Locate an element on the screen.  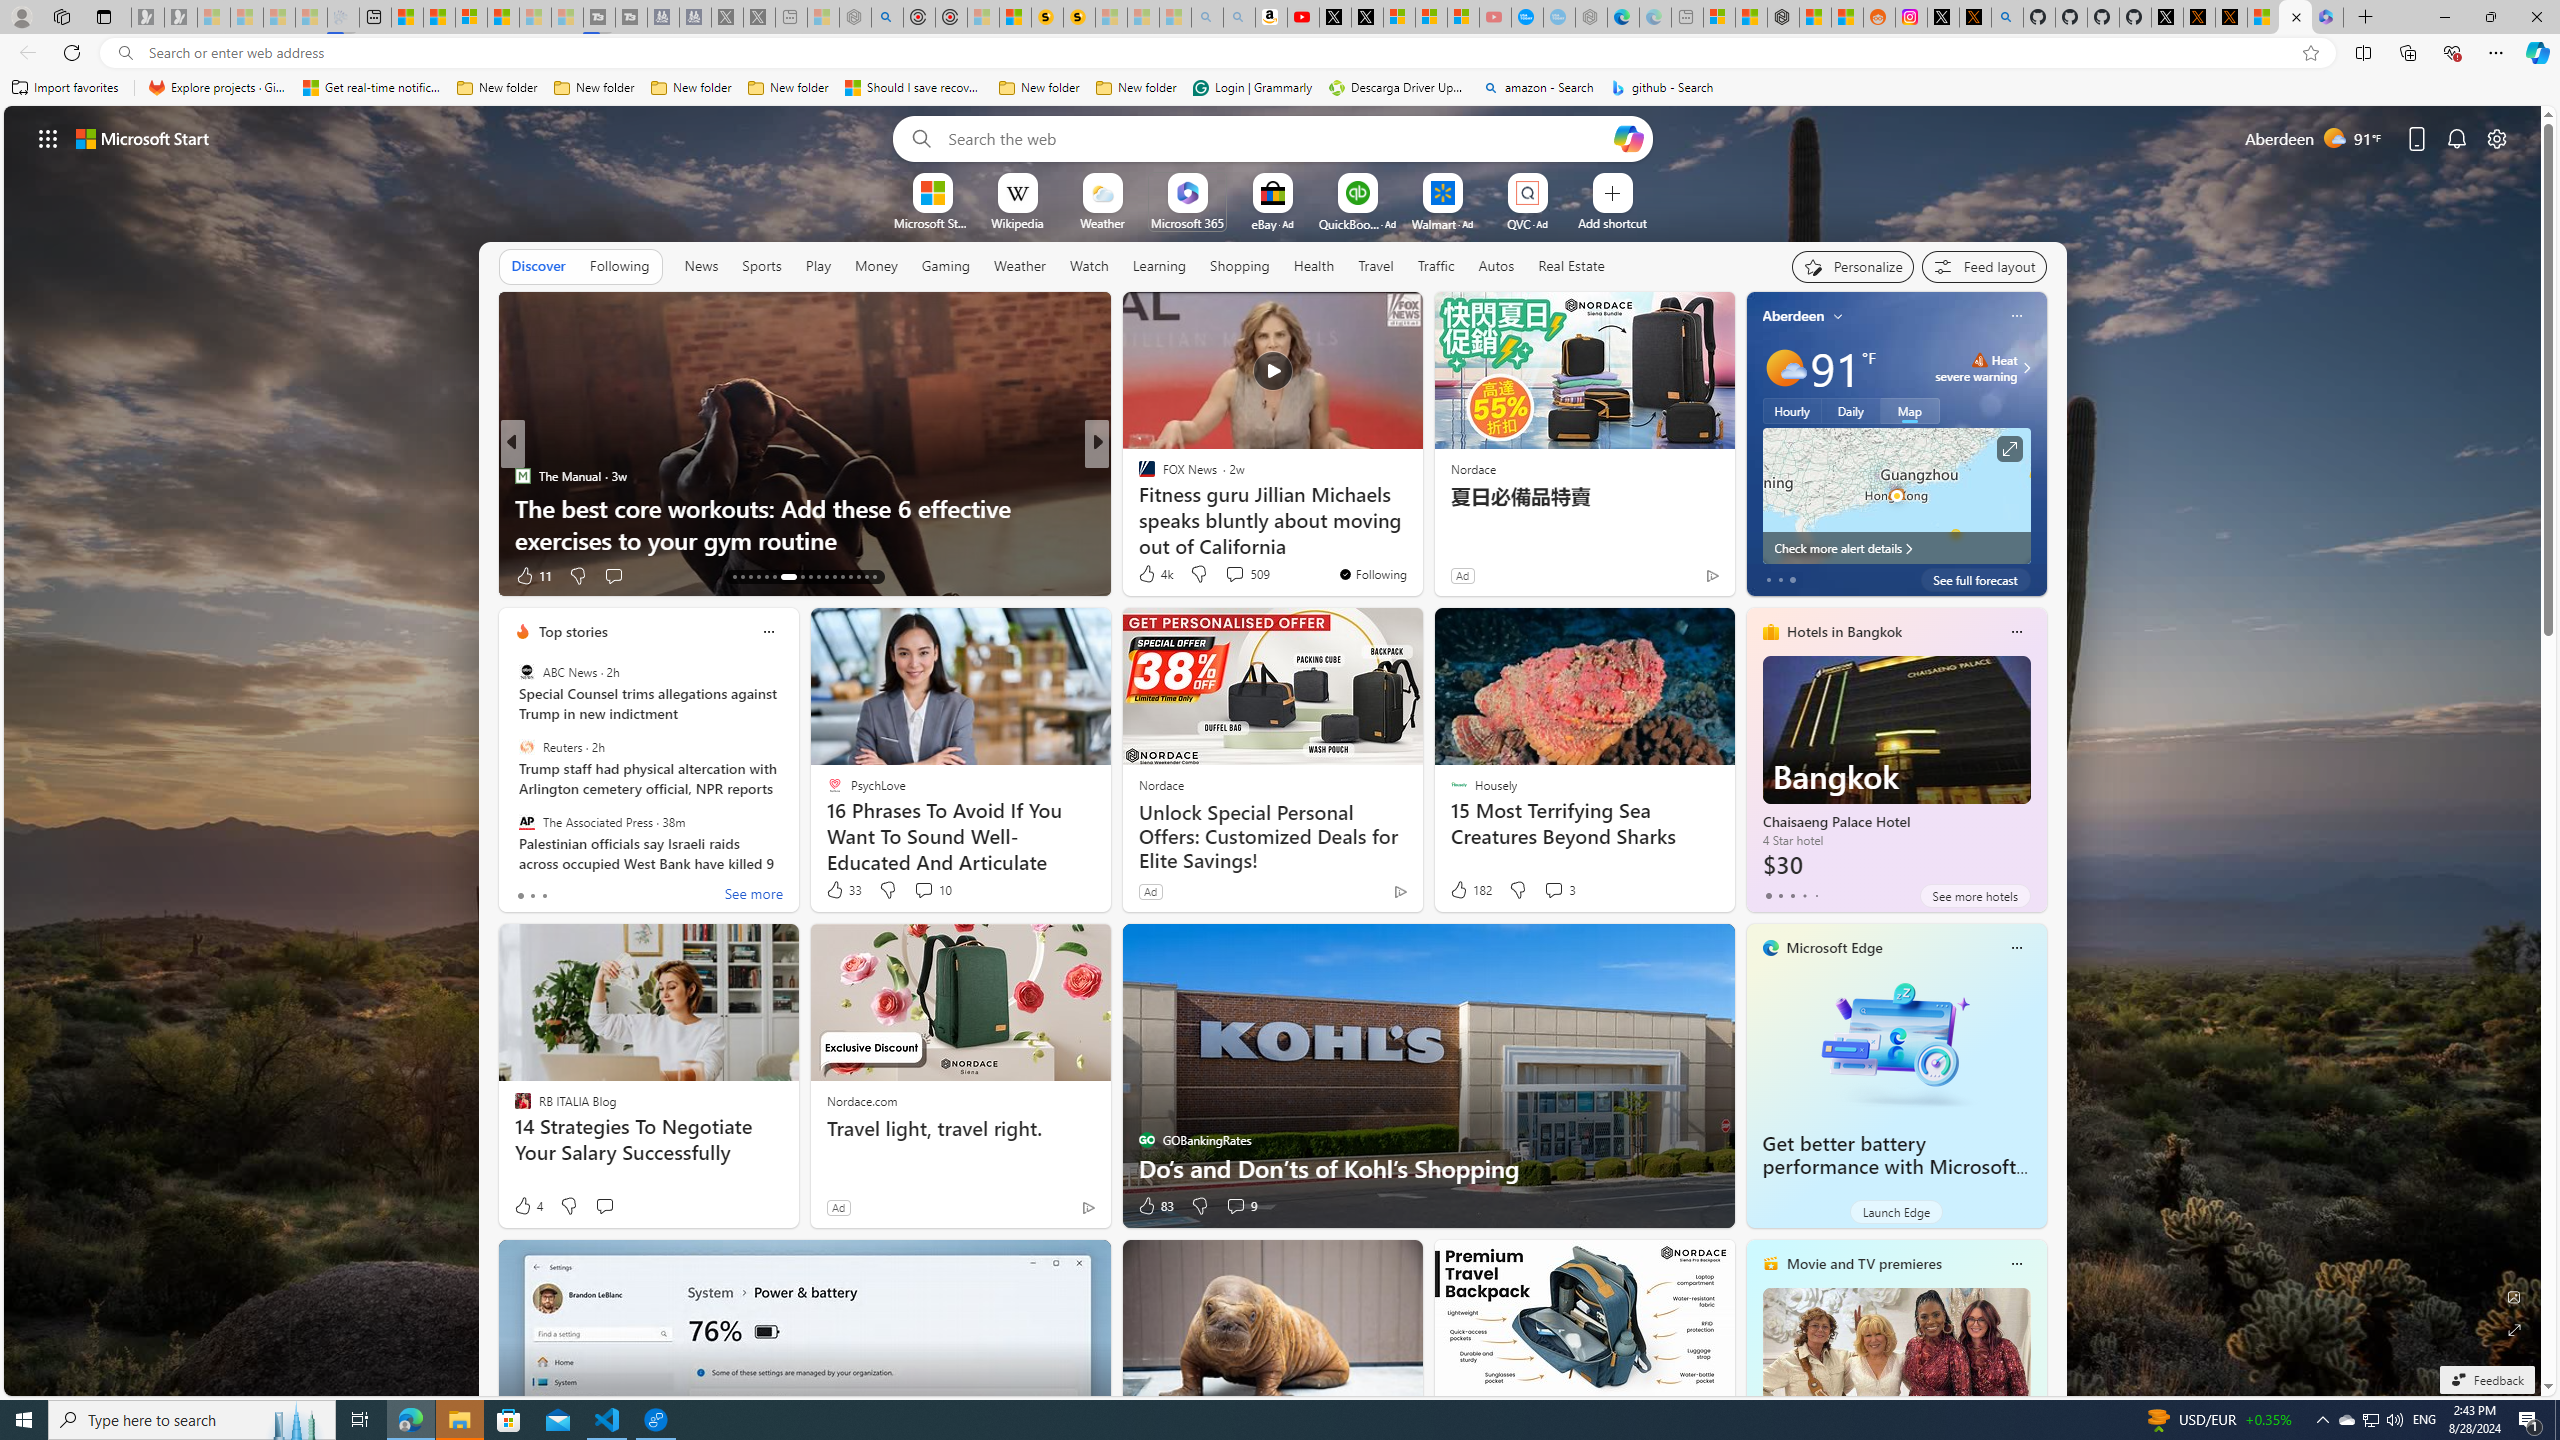
The Associated Press is located at coordinates (526, 821).